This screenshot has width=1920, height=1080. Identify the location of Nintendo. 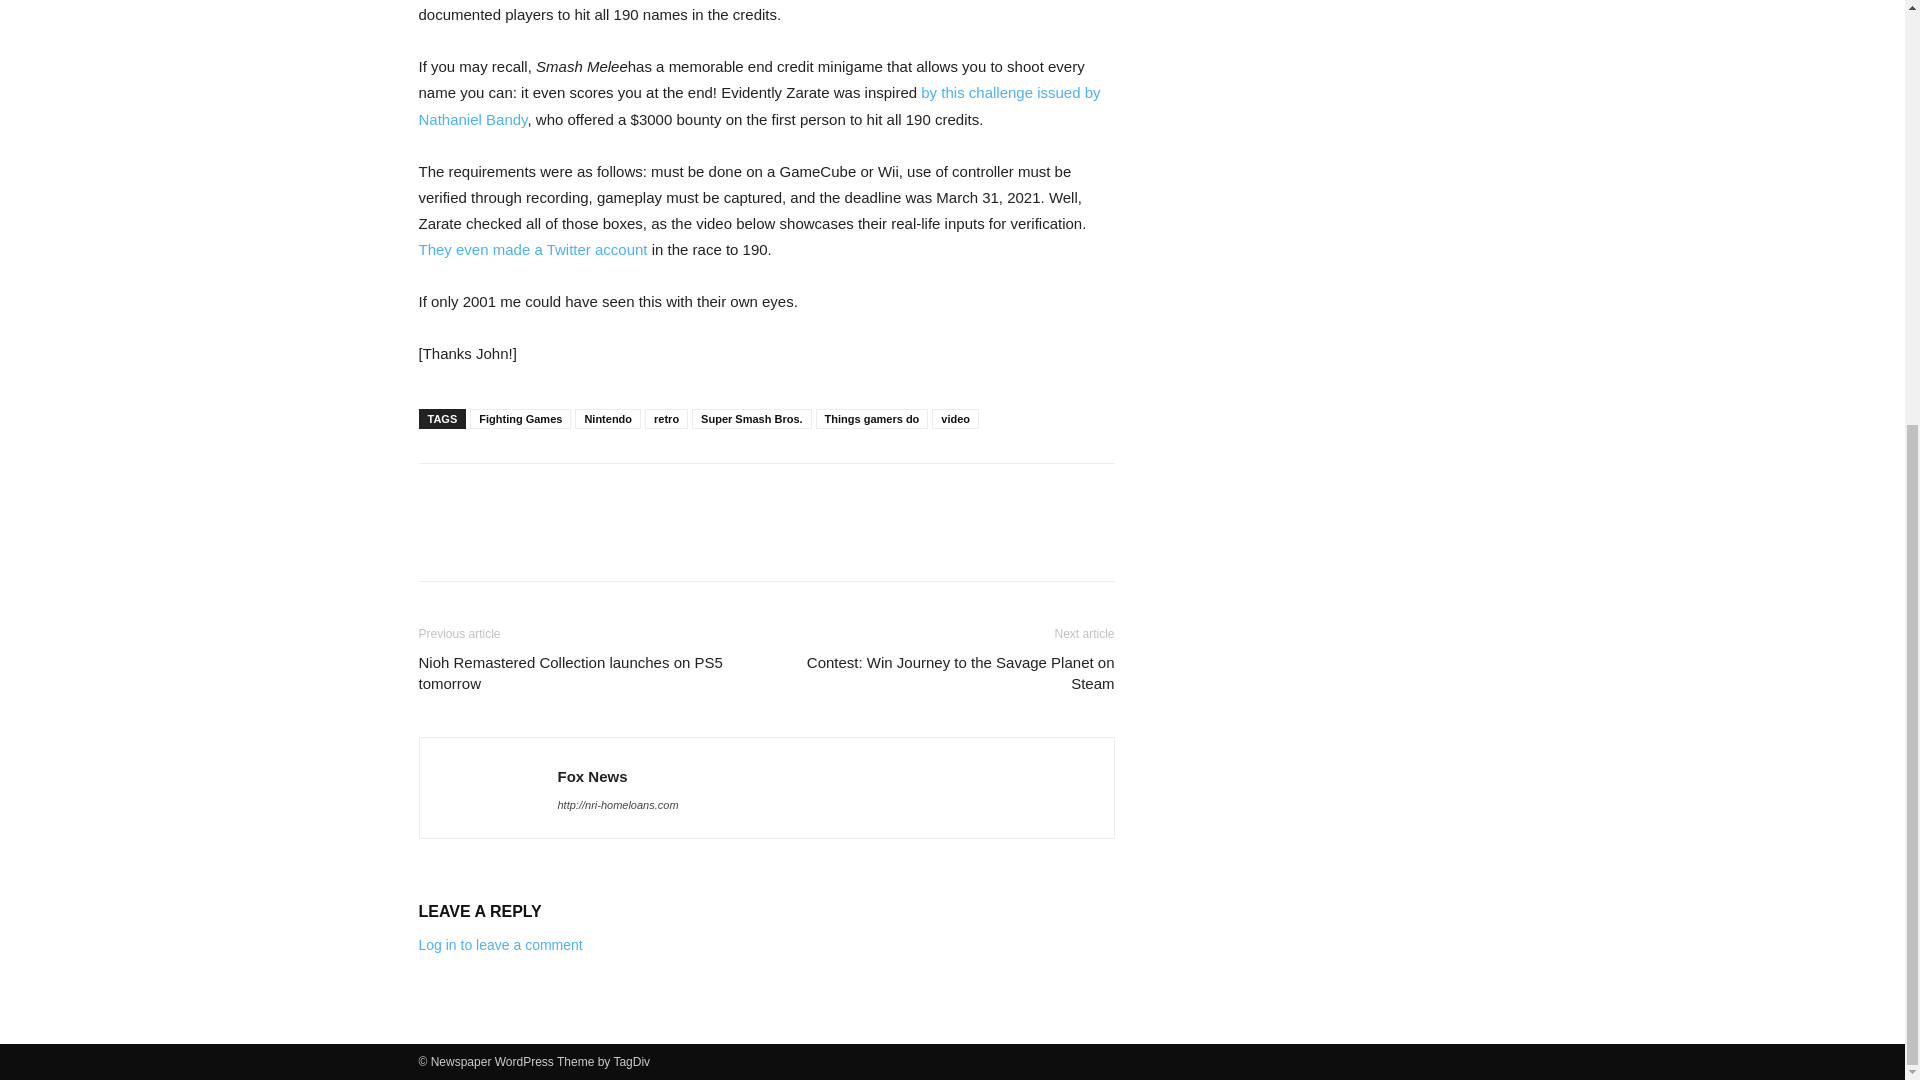
(608, 418).